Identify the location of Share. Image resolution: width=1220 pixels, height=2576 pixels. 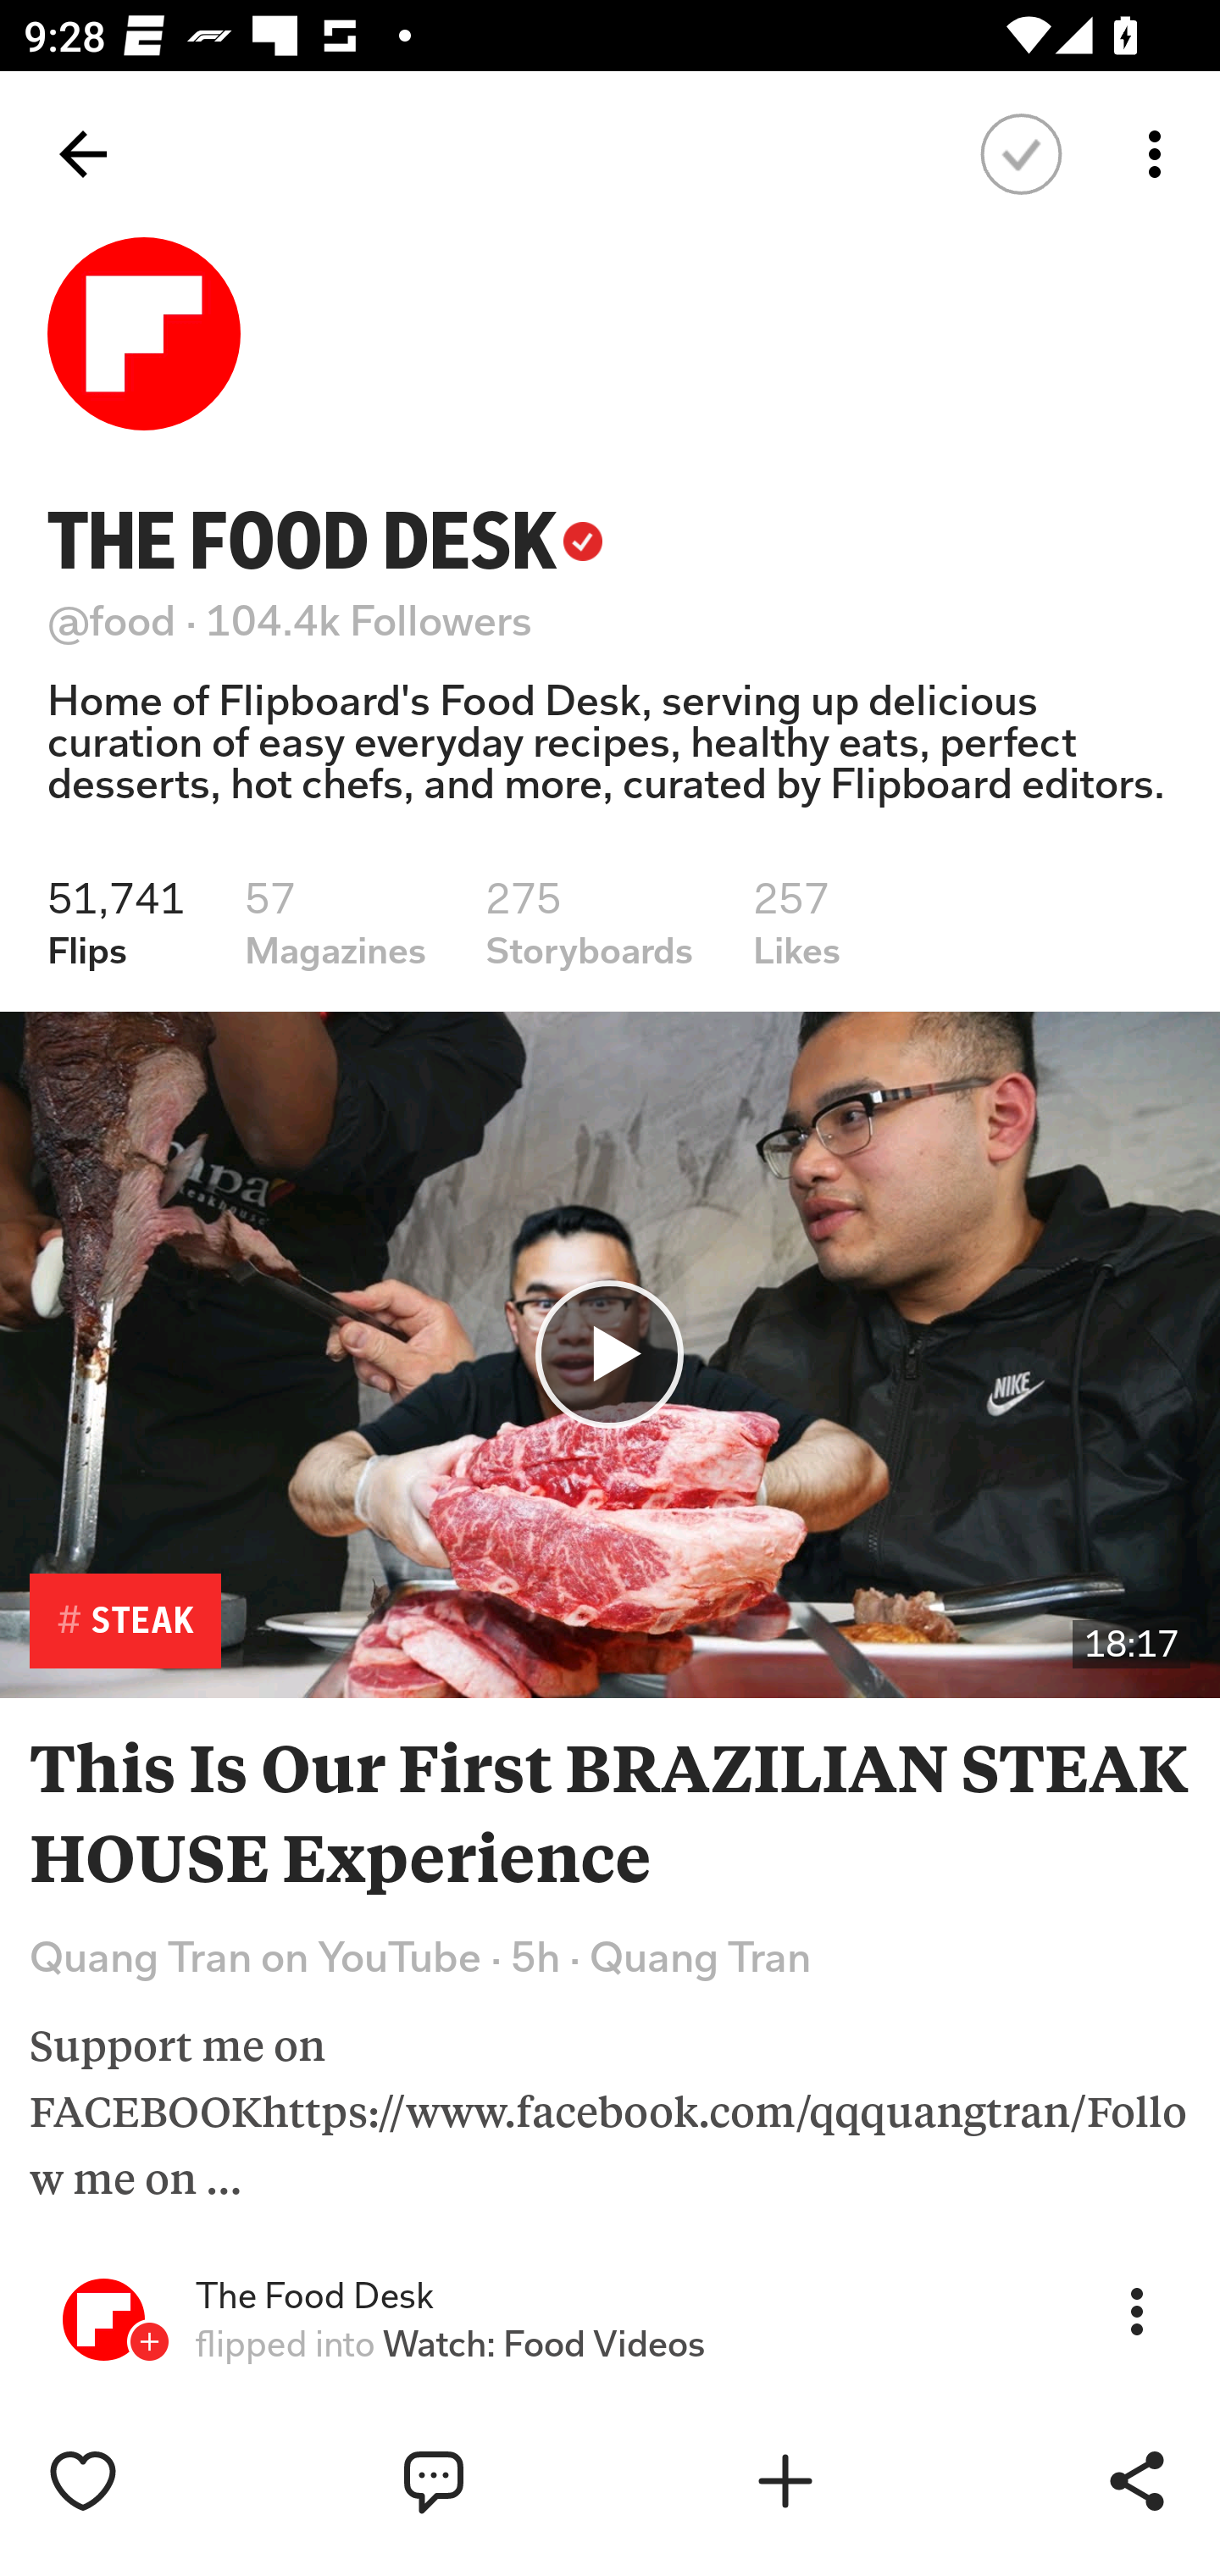
(1137, 2480).